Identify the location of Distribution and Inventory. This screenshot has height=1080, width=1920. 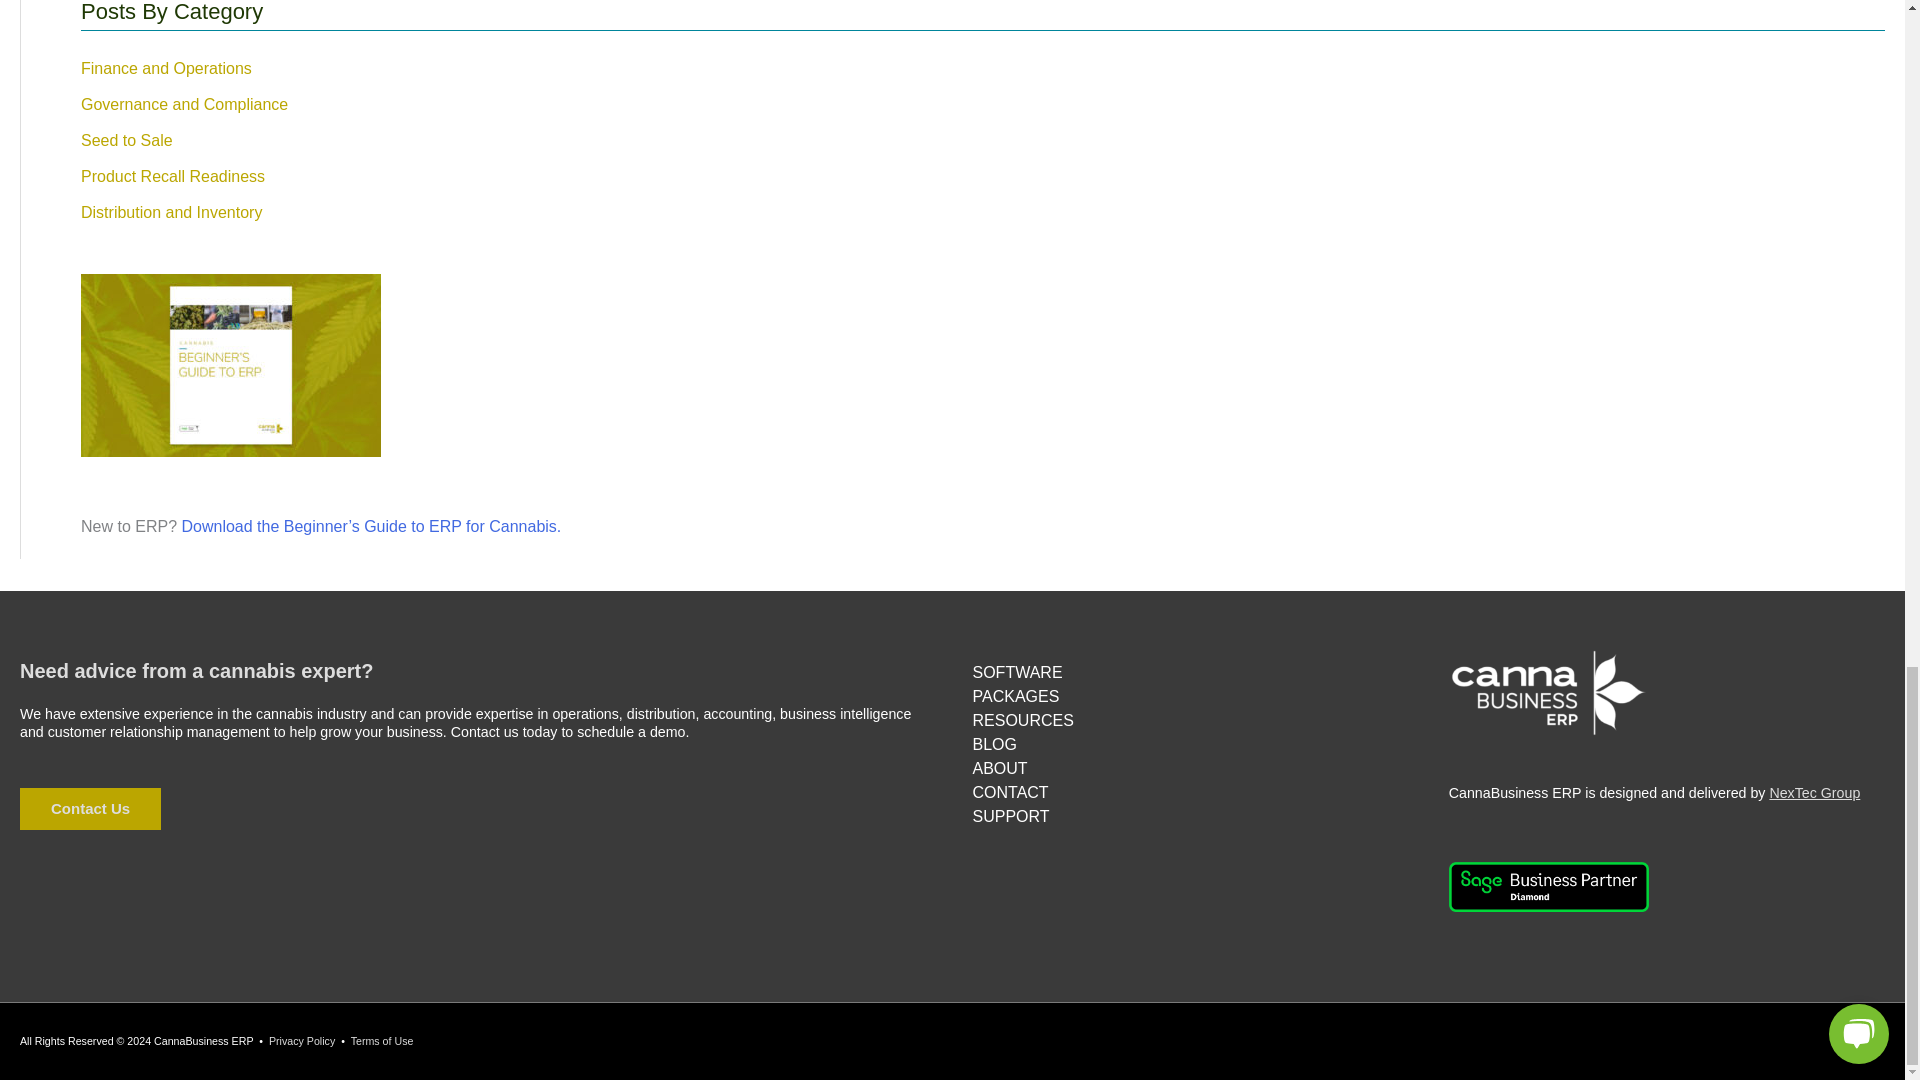
(170, 212).